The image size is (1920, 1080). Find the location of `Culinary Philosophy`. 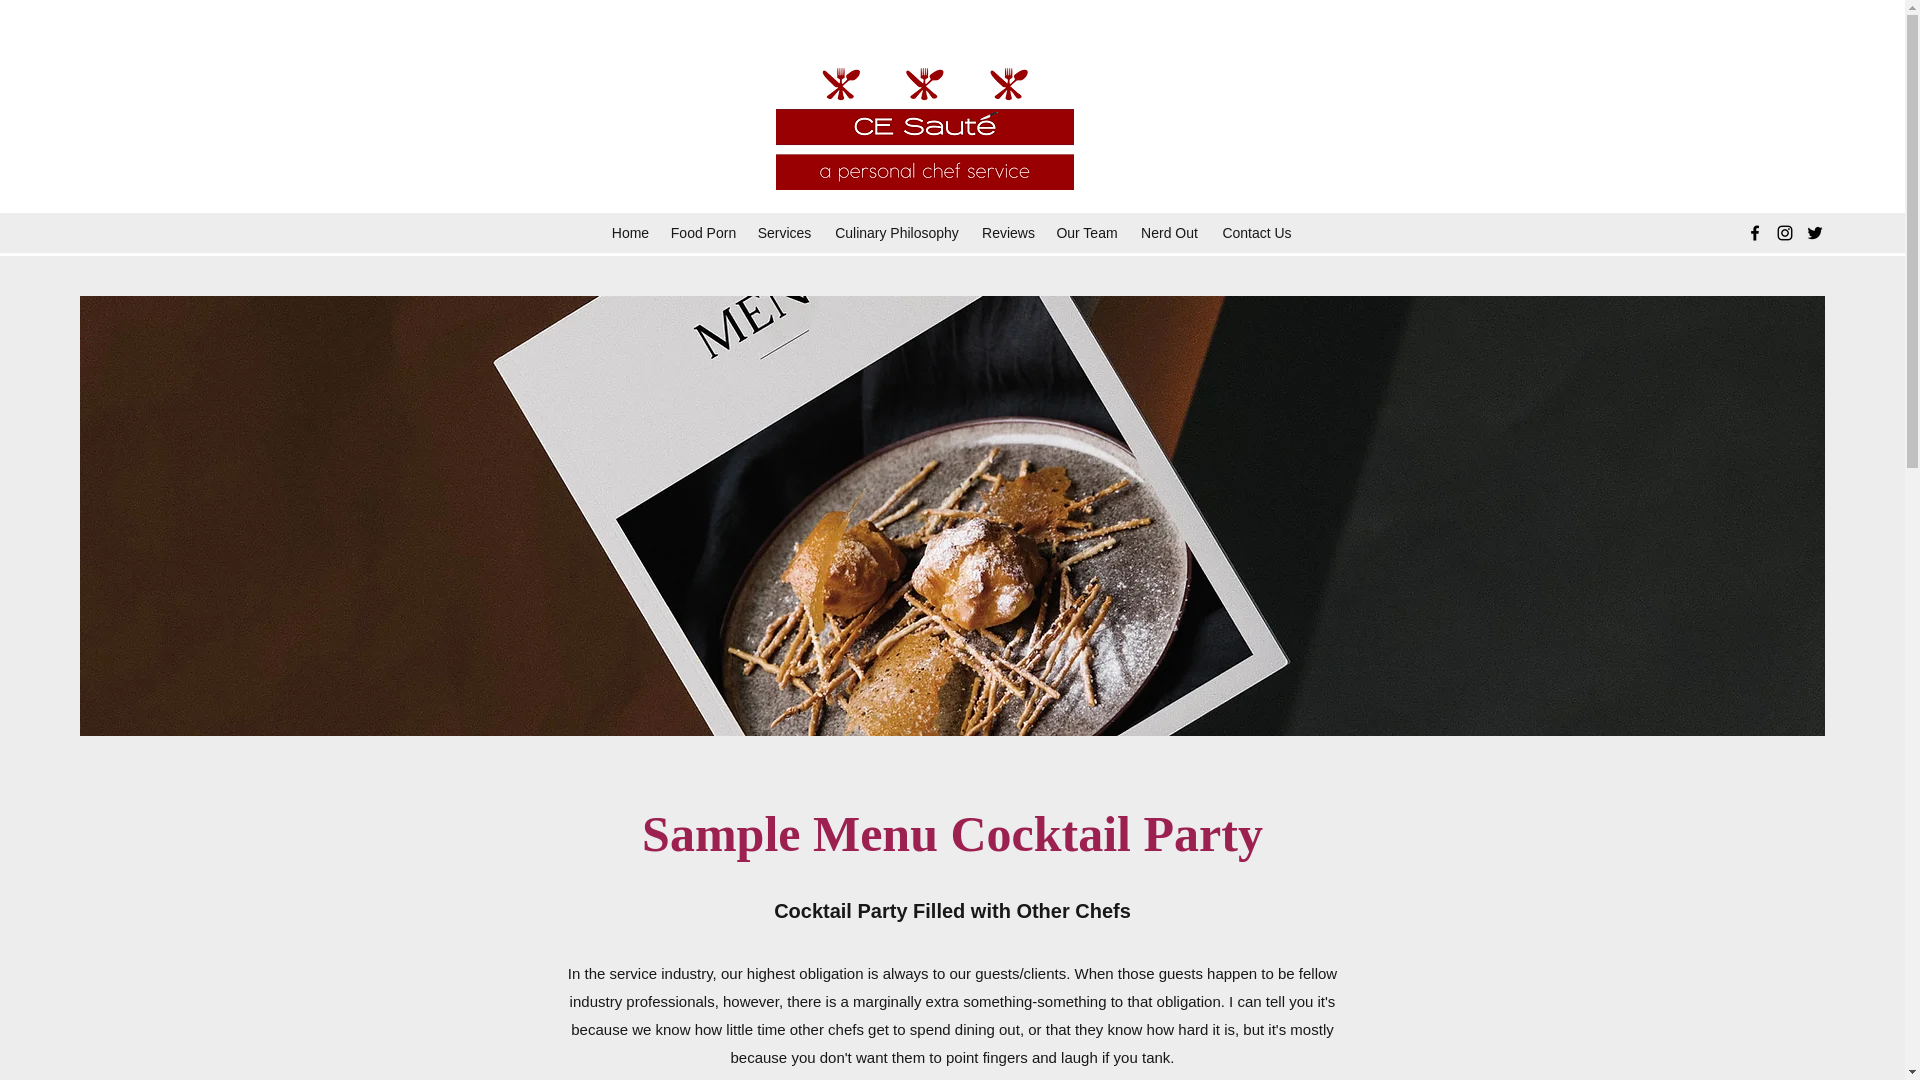

Culinary Philosophy is located at coordinates (896, 233).